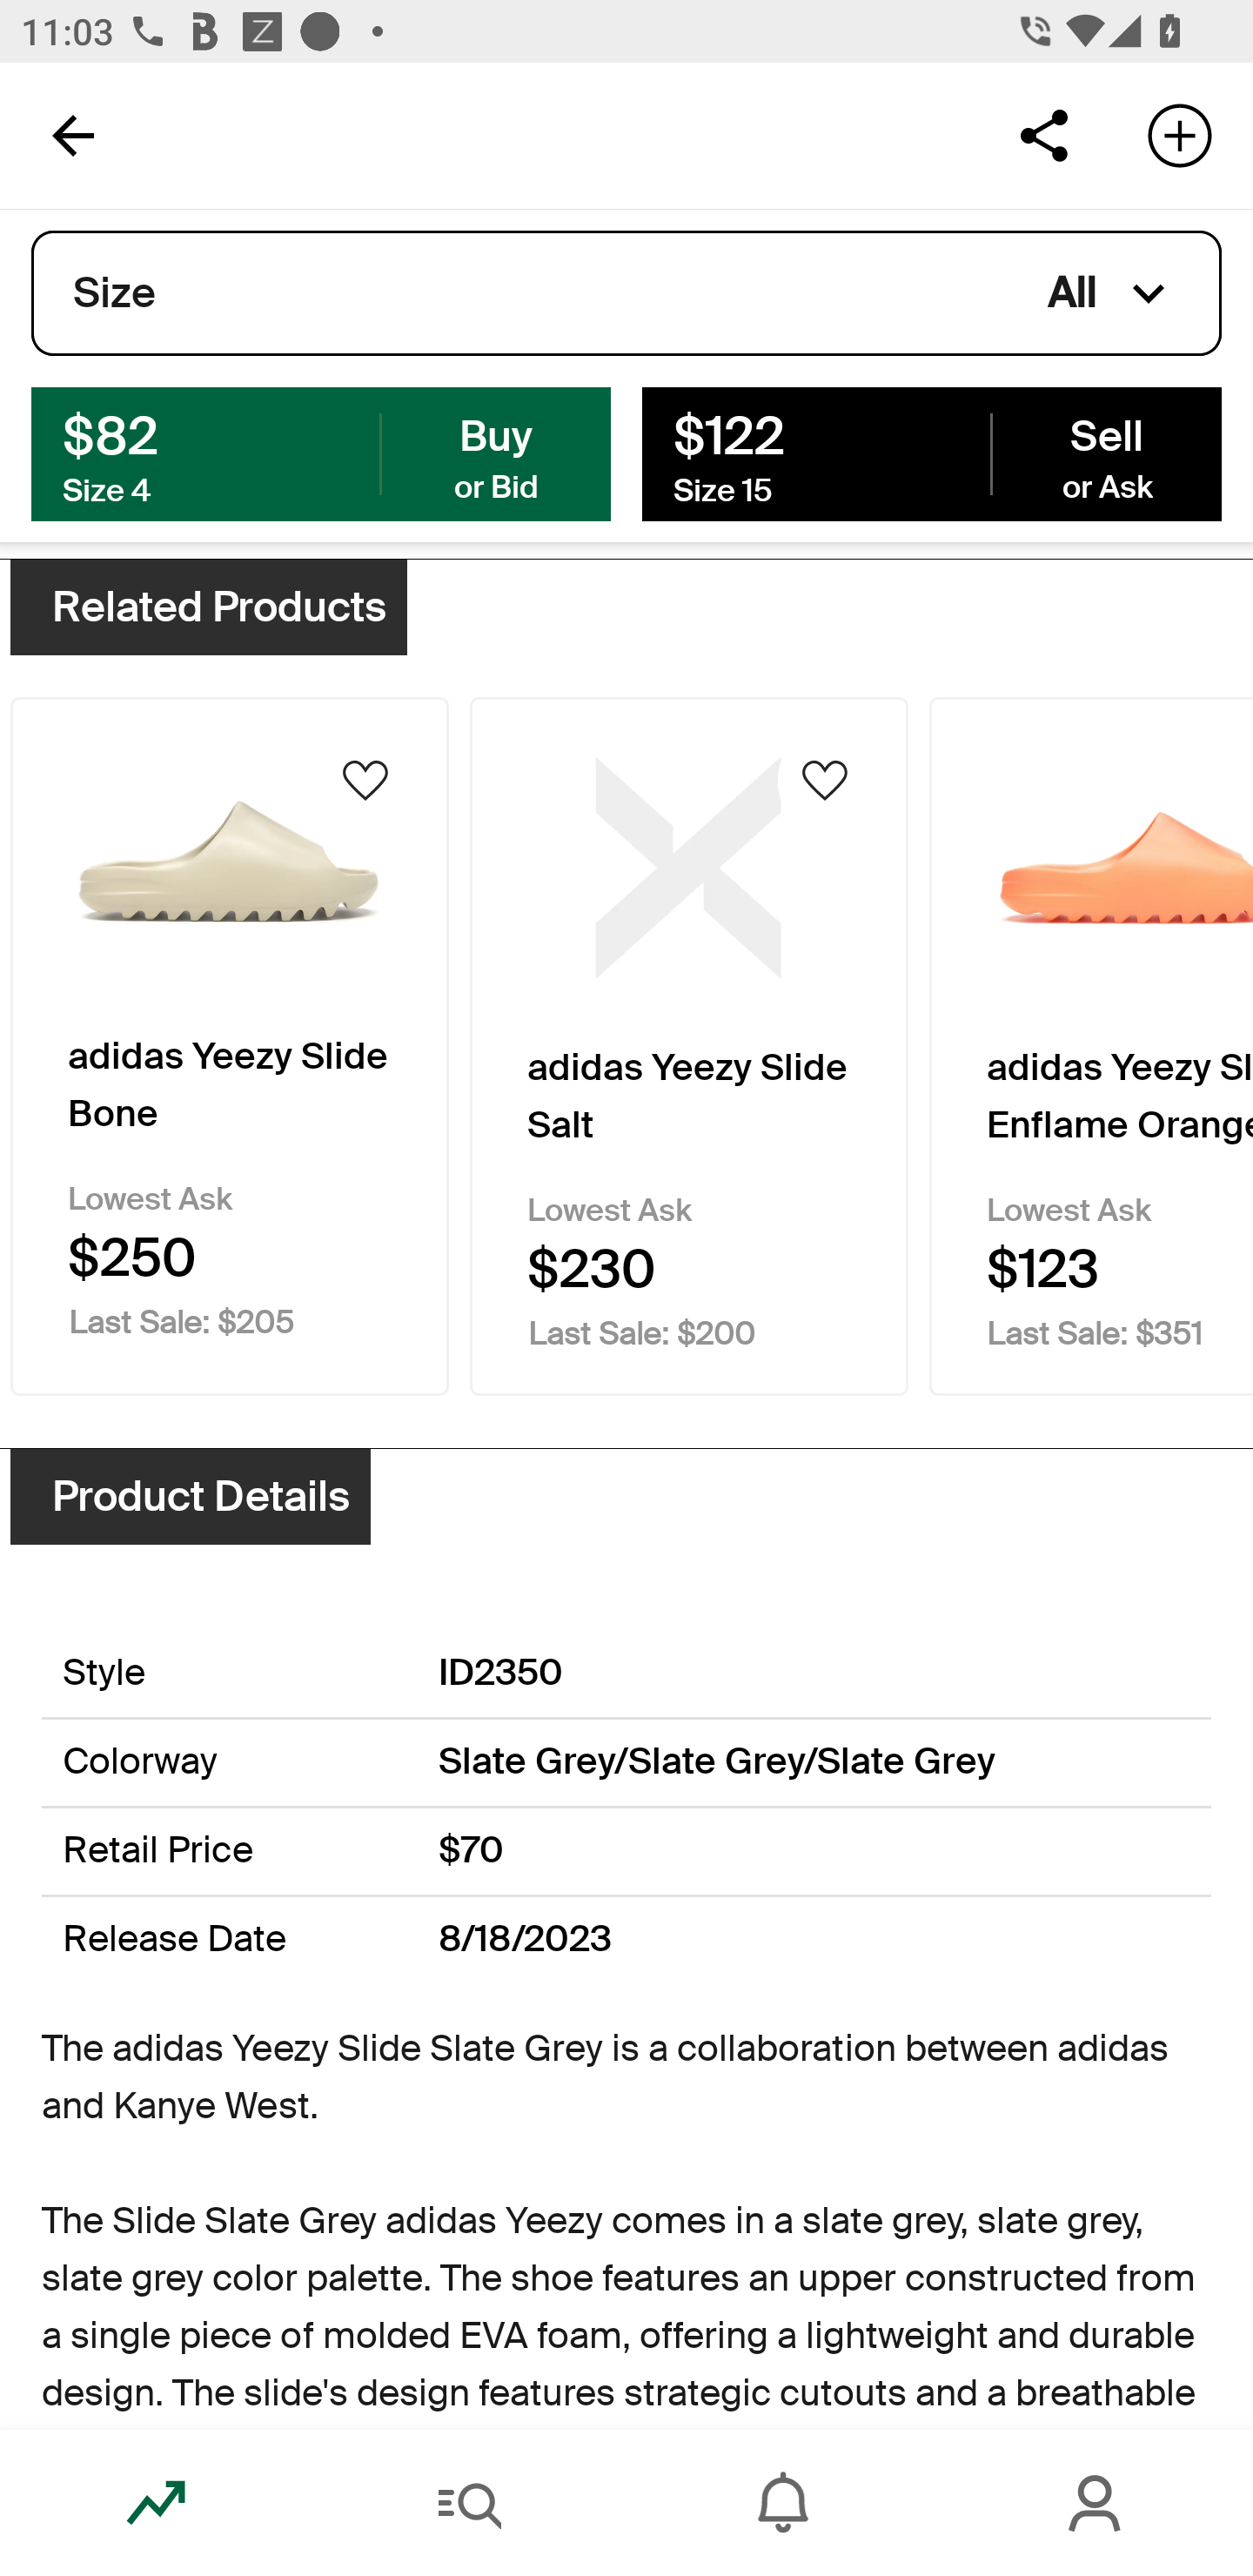 The width and height of the screenshot is (1253, 2576). Describe the element at coordinates (1096, 2503) in the screenshot. I see `Account` at that location.